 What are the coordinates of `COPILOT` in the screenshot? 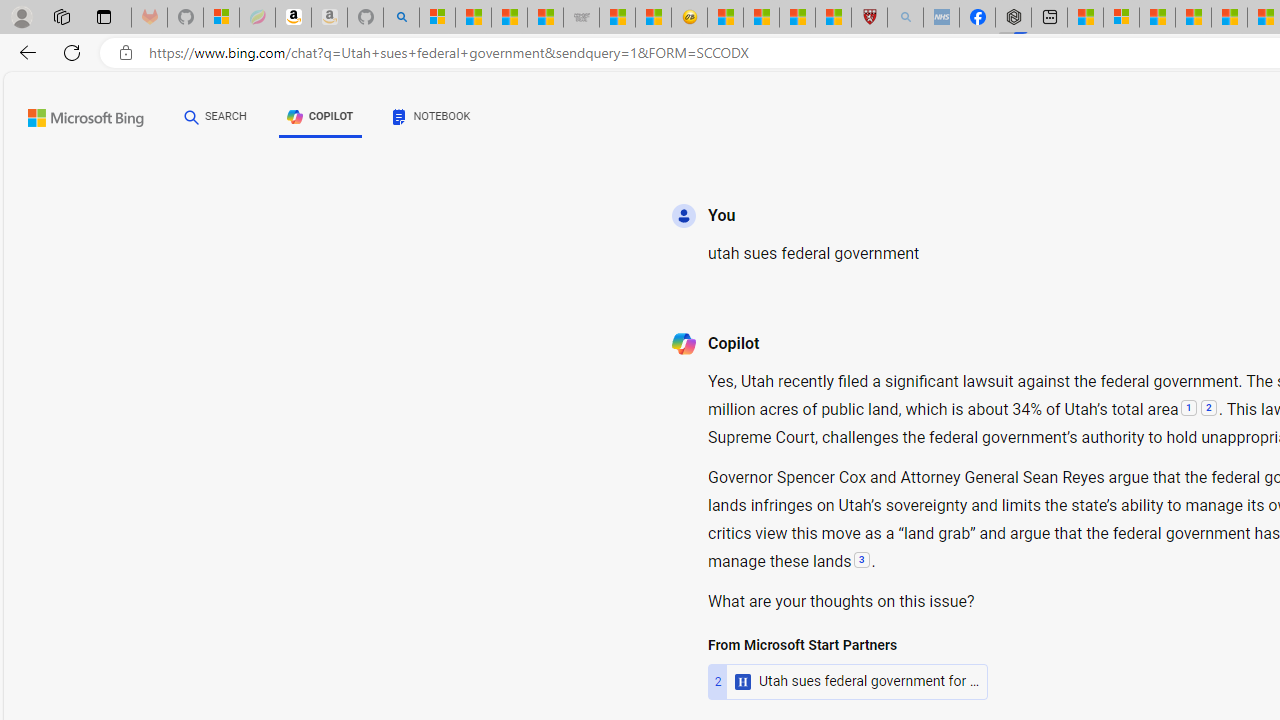 It's located at (320, 120).